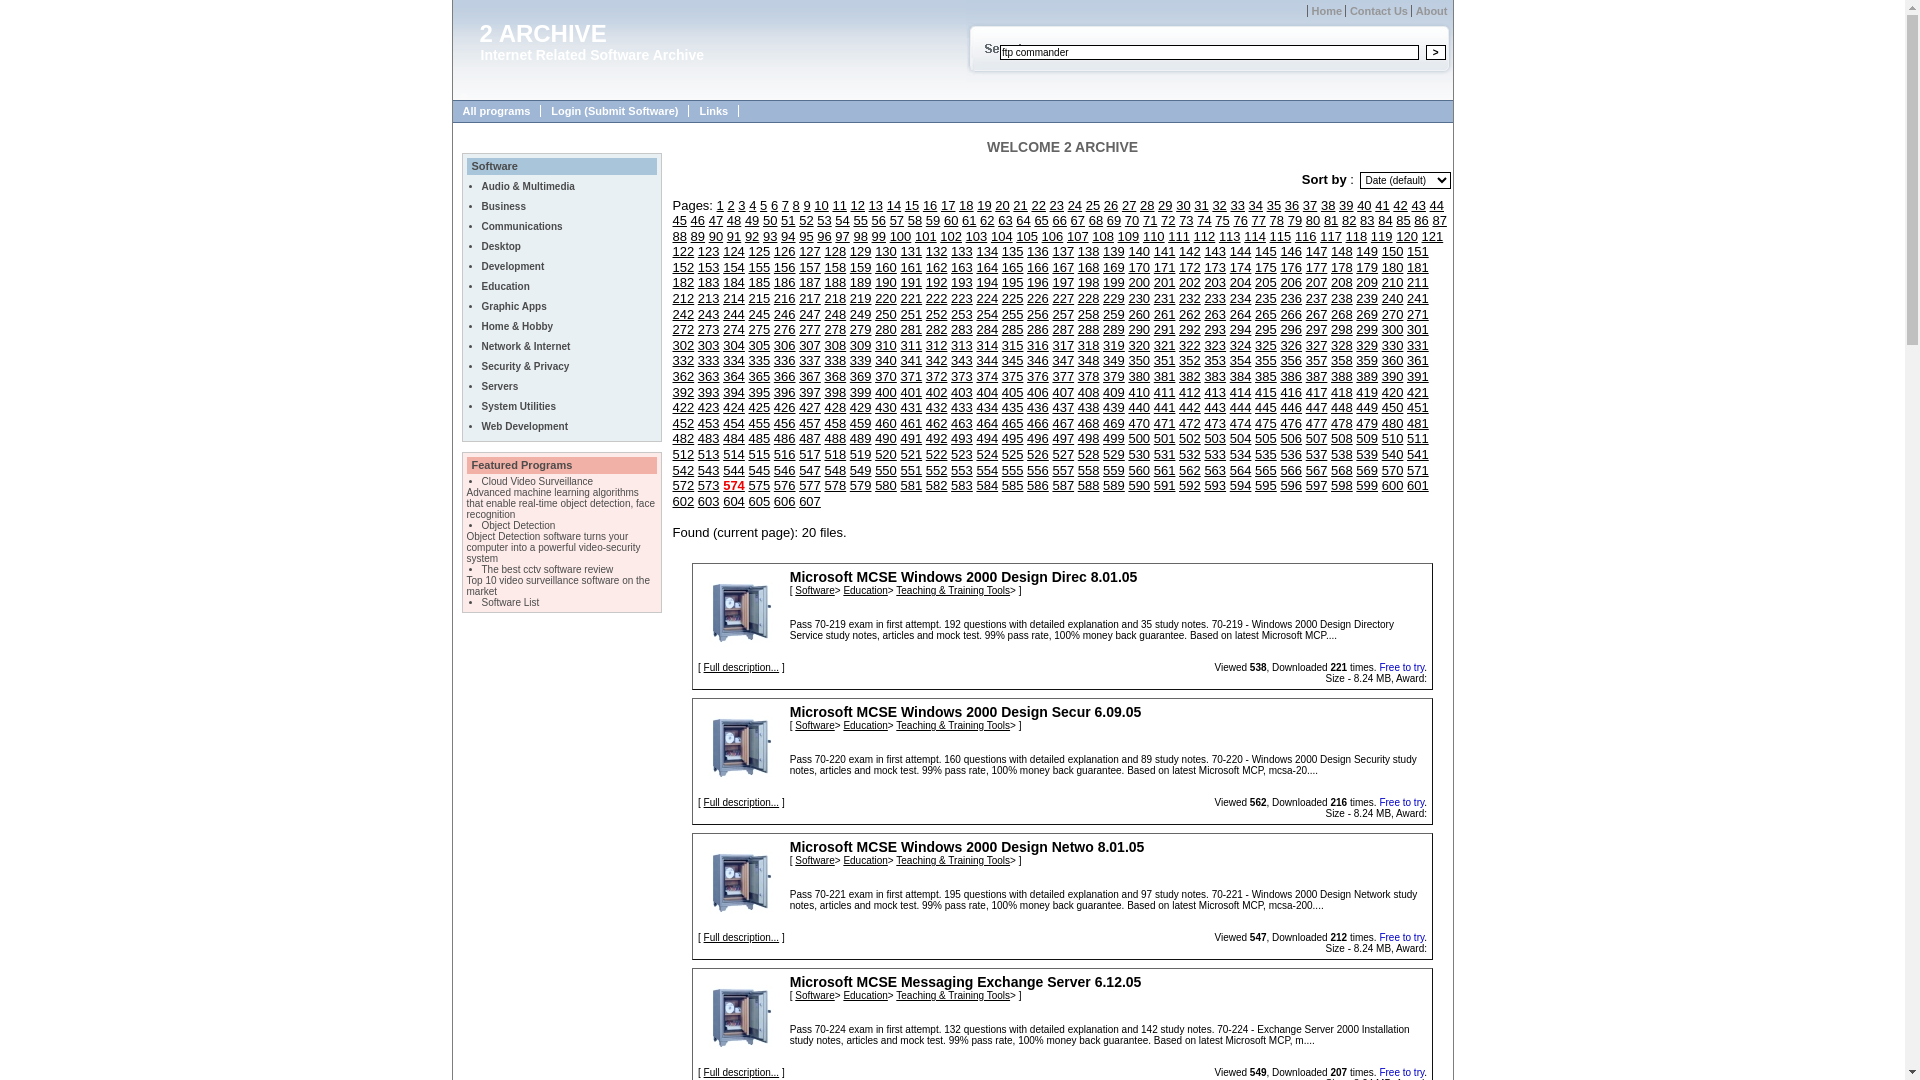 The height and width of the screenshot is (1080, 1920). Describe the element at coordinates (1147, 206) in the screenshot. I see `28` at that location.